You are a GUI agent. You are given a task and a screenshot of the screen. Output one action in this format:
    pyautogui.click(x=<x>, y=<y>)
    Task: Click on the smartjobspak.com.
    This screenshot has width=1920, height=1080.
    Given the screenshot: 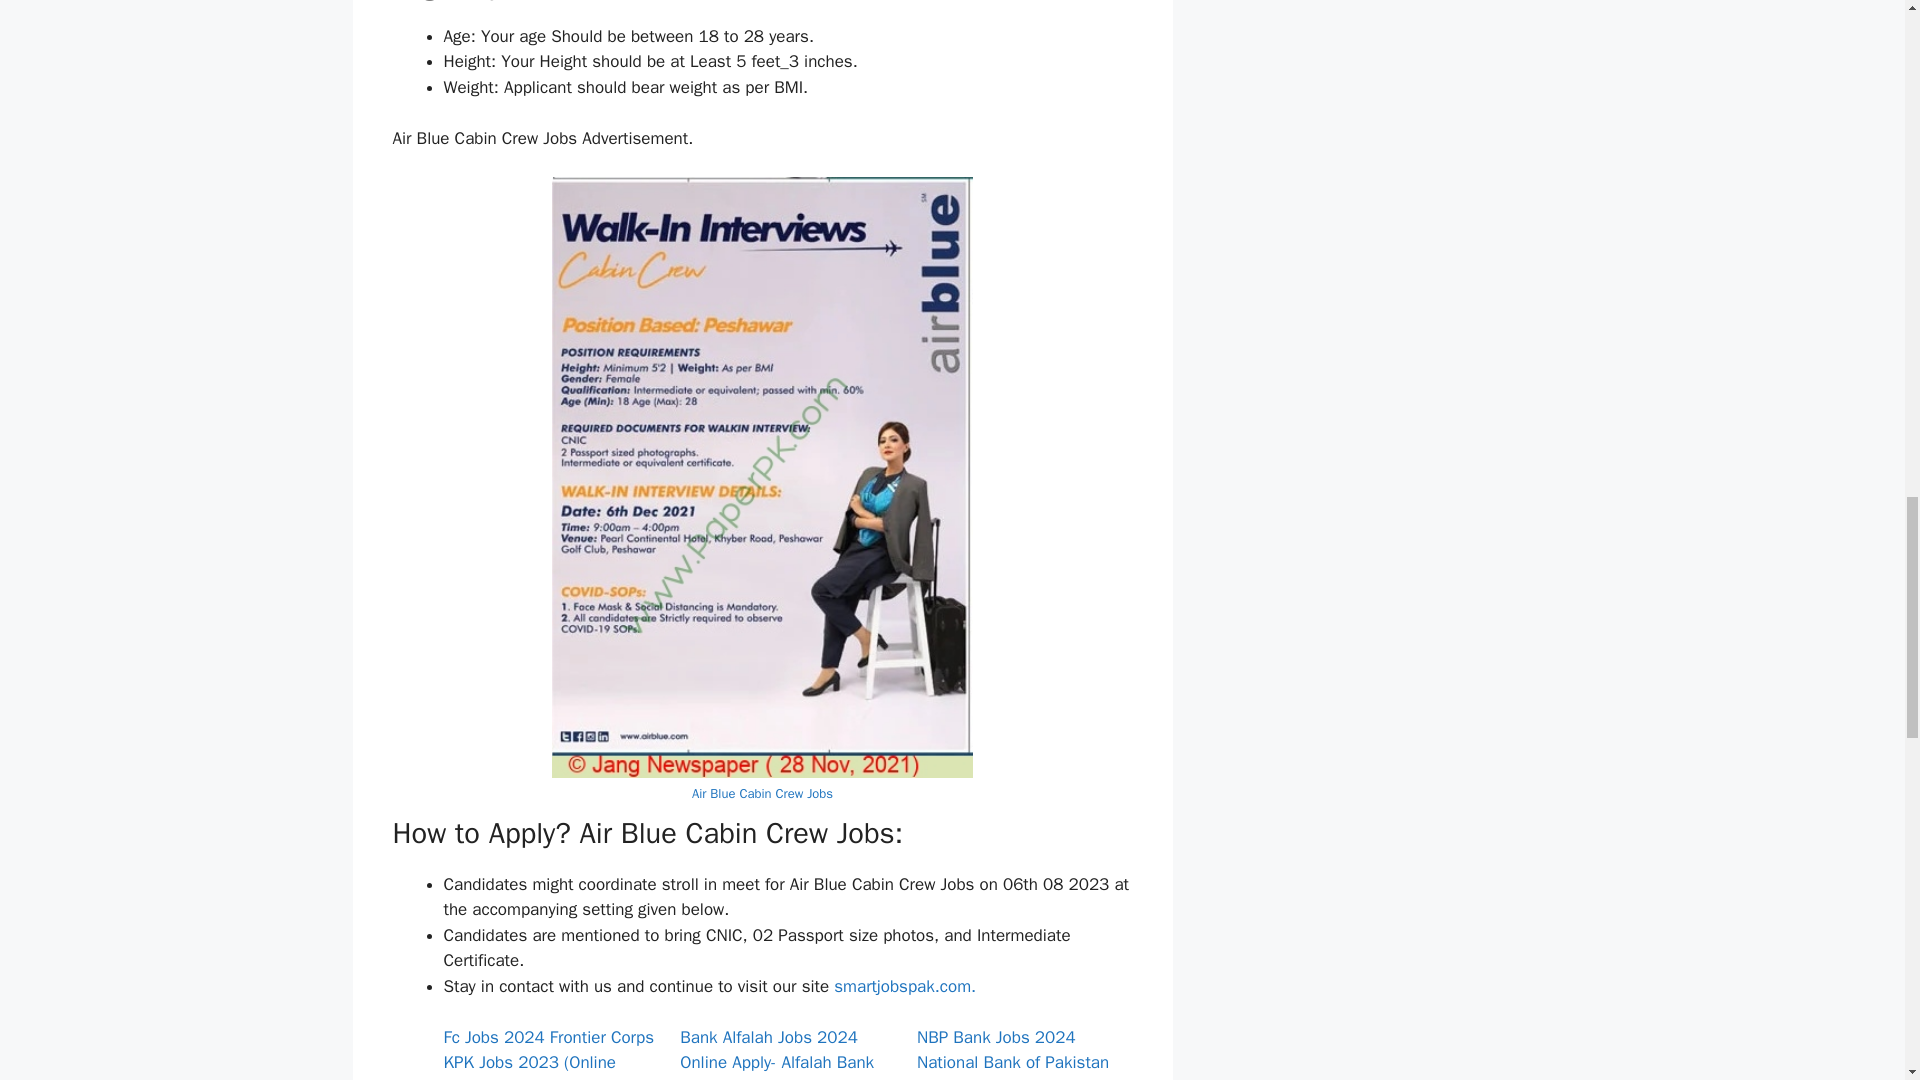 What is the action you would take?
    pyautogui.click(x=902, y=986)
    